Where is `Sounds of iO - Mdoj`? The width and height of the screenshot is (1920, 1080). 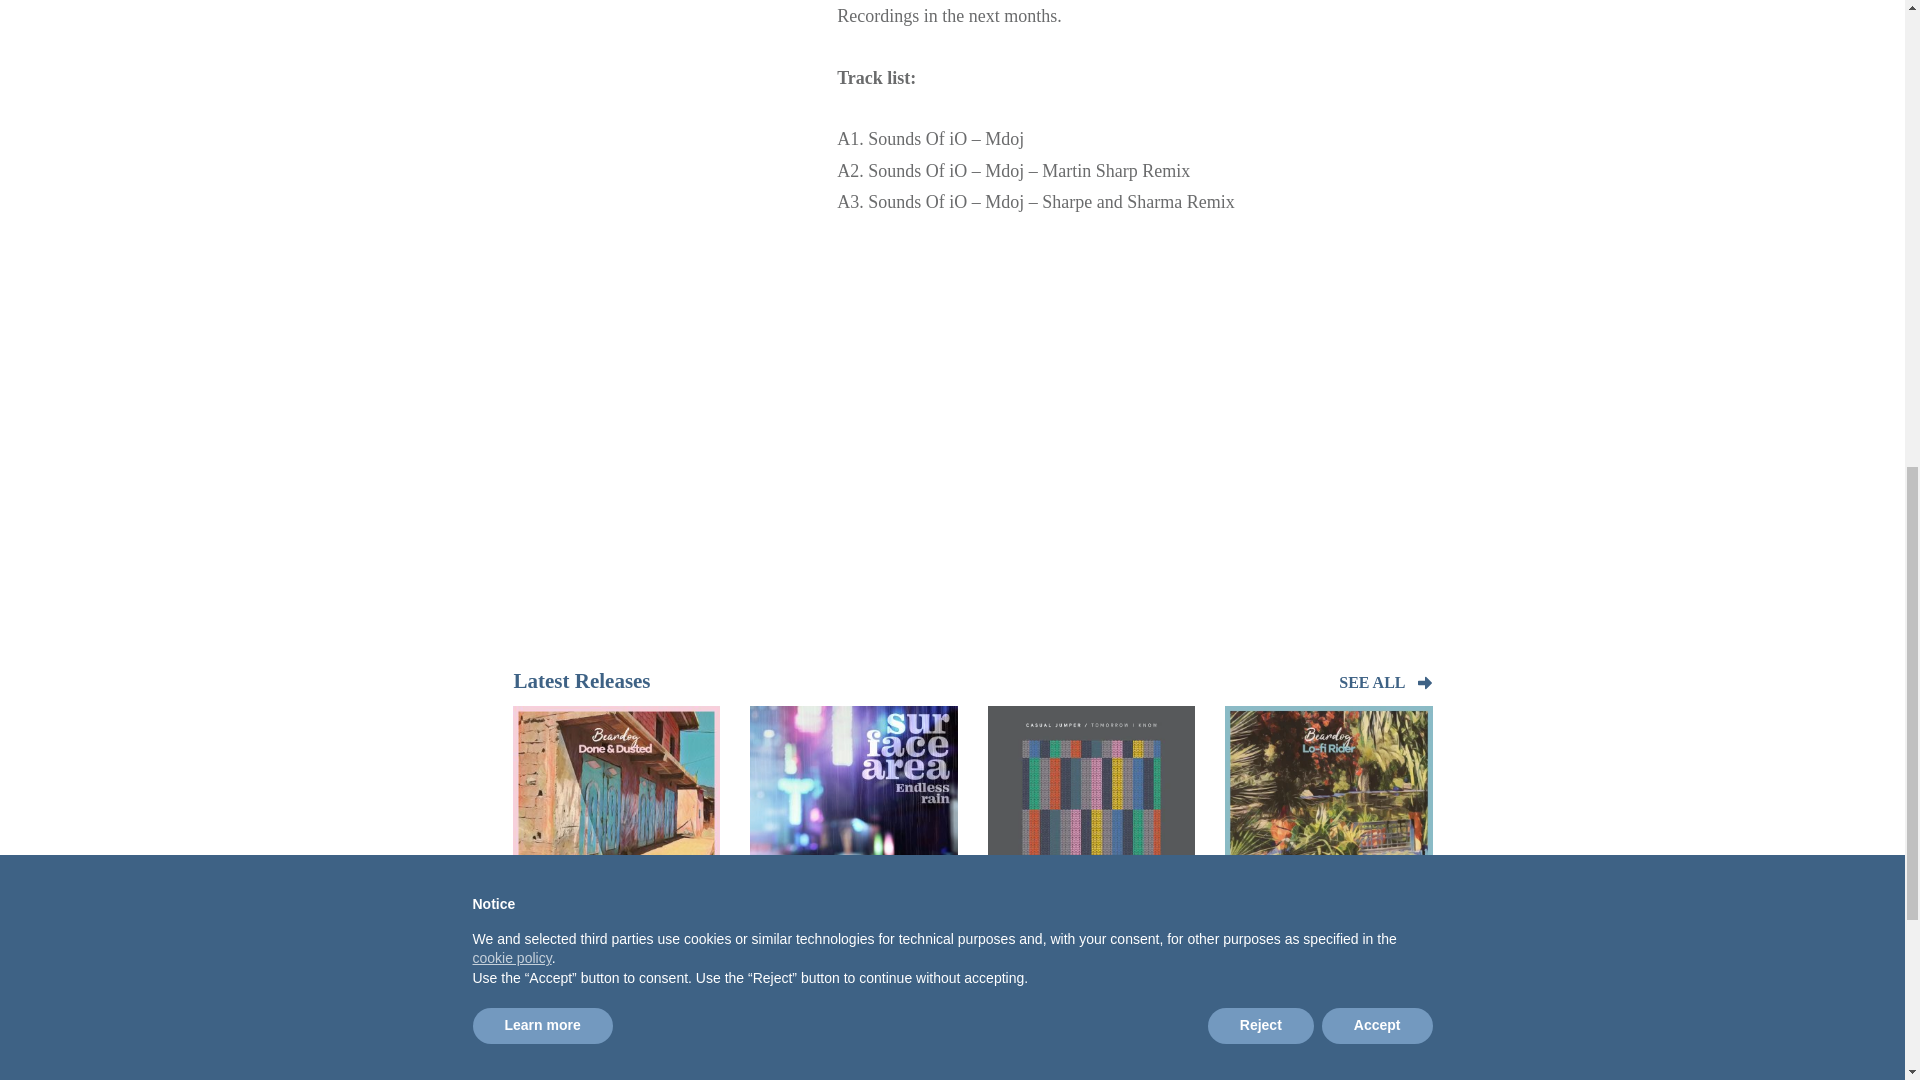
Sounds of iO - Mdoj is located at coordinates (1134, 401).